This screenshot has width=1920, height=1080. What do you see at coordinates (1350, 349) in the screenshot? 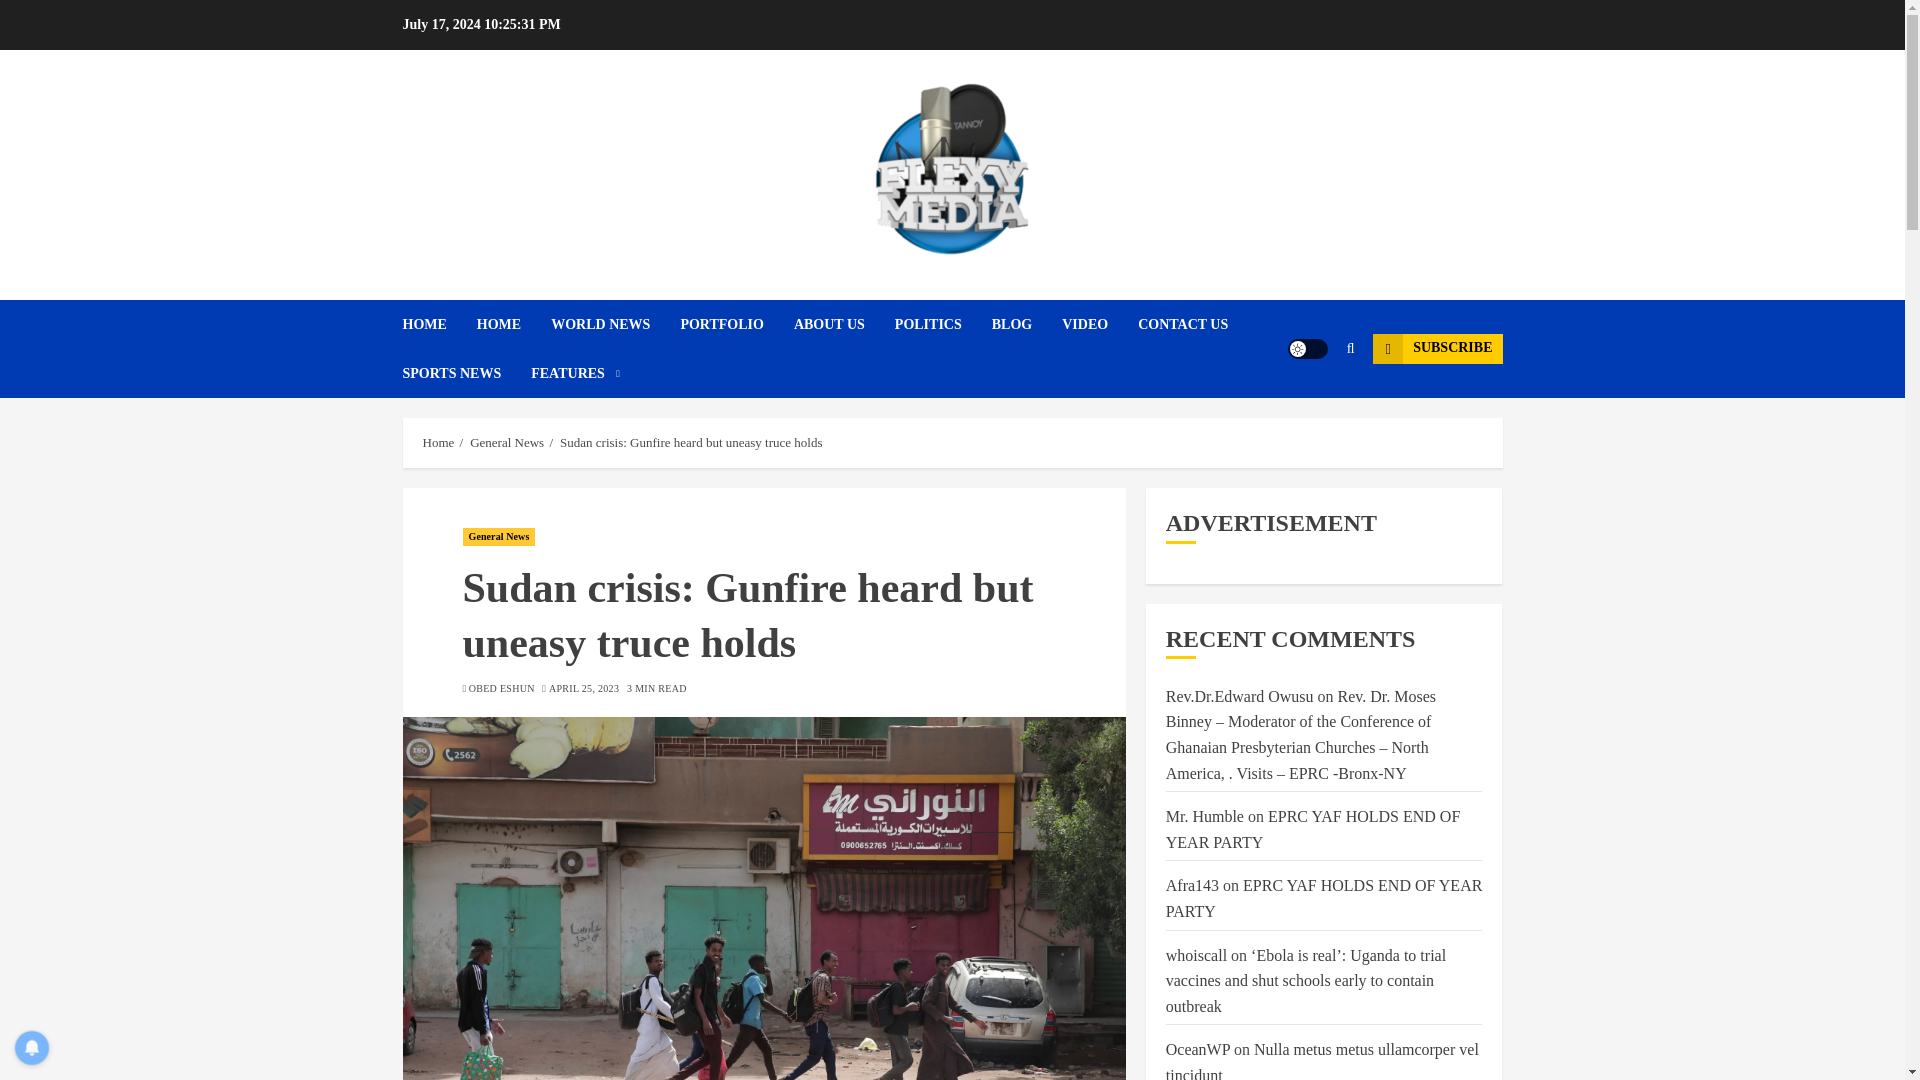
I see `Search` at bounding box center [1350, 349].